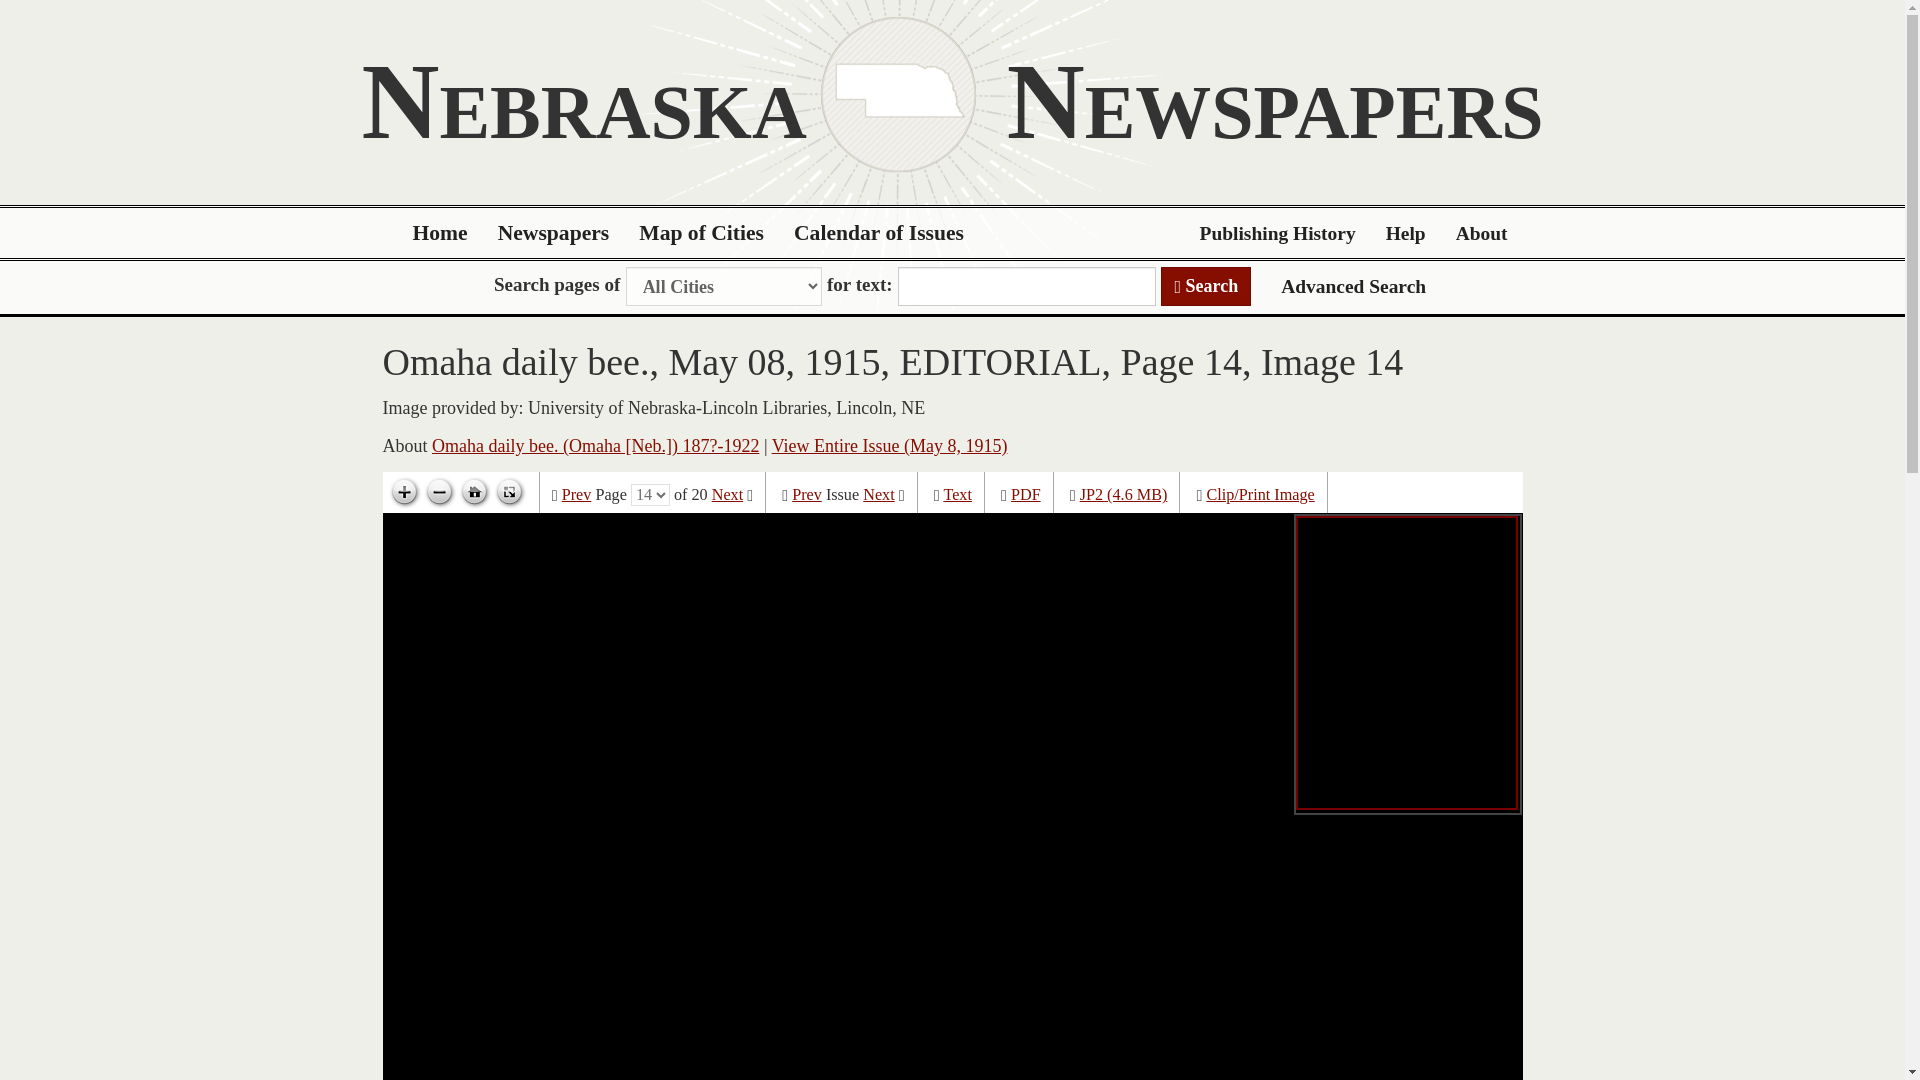  What do you see at coordinates (1482, 233) in the screenshot?
I see `About` at bounding box center [1482, 233].